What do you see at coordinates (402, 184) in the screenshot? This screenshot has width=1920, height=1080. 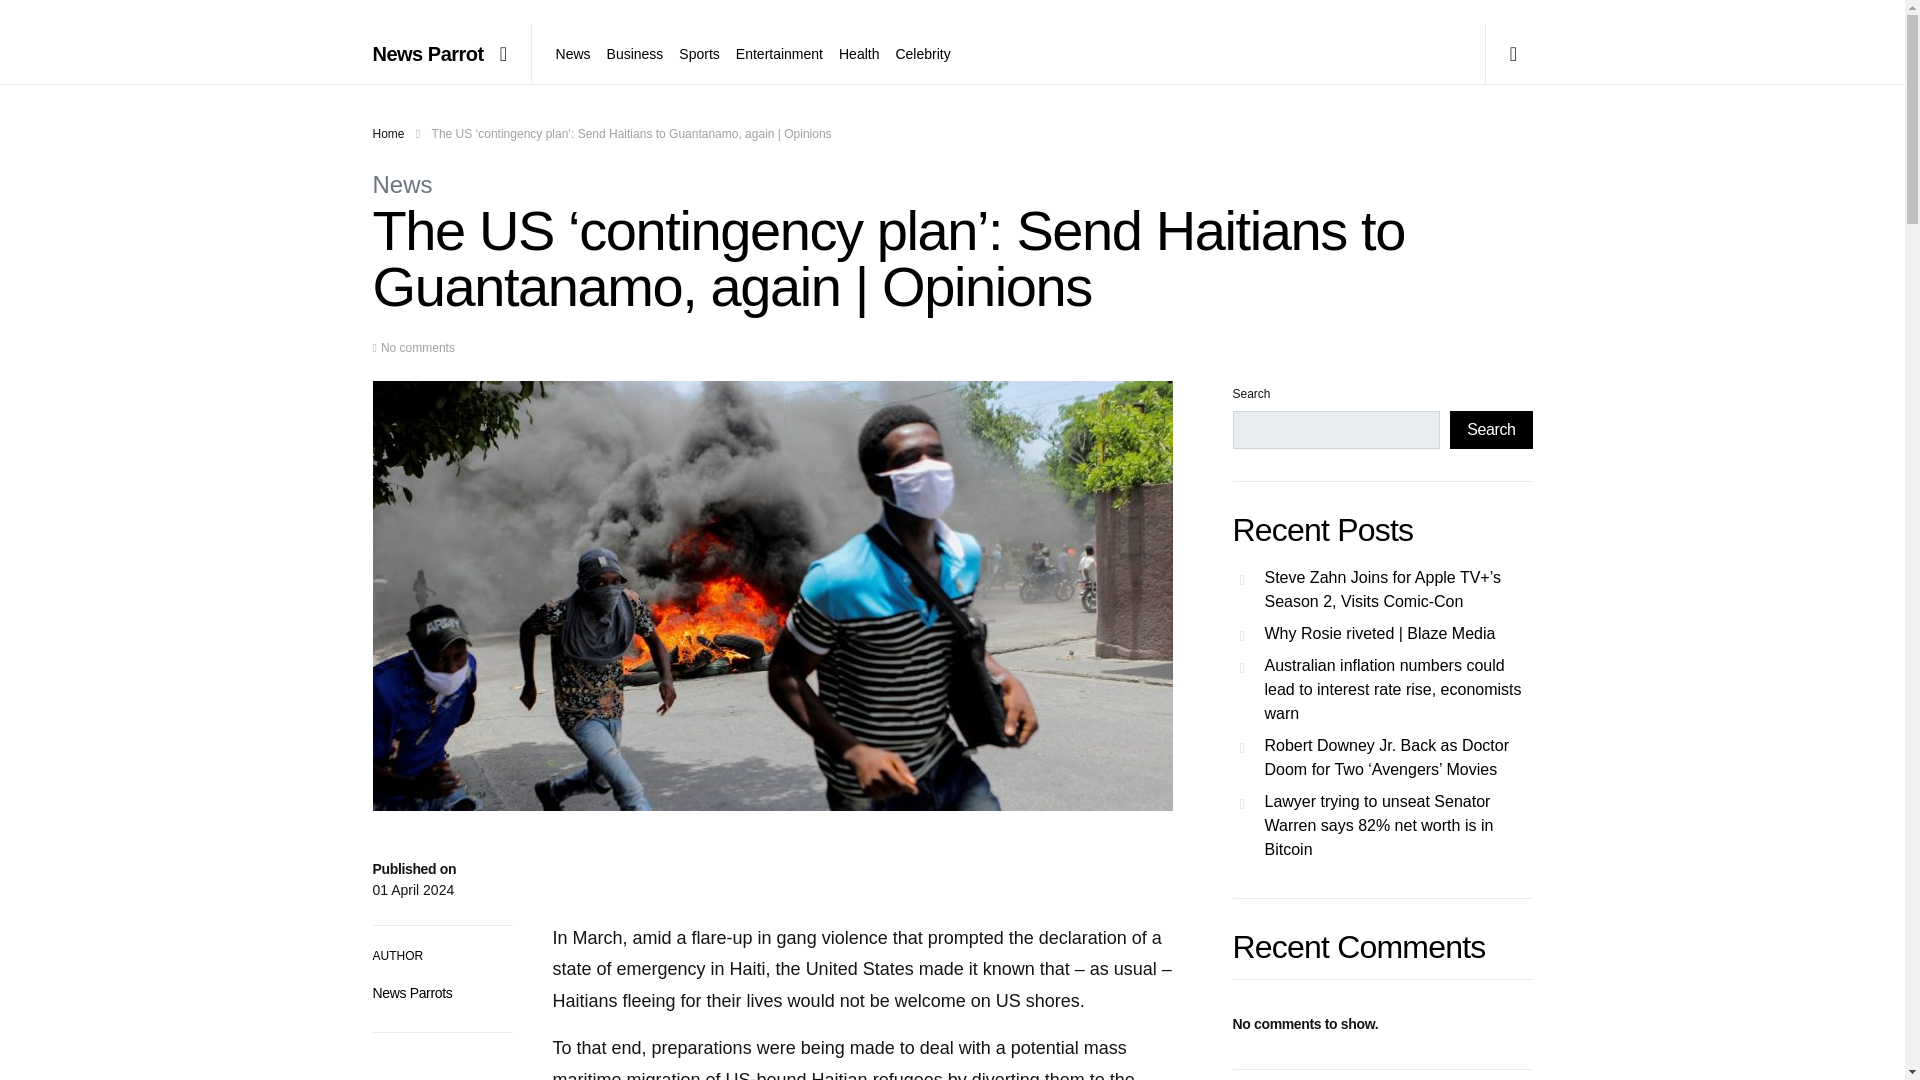 I see `News` at bounding box center [402, 184].